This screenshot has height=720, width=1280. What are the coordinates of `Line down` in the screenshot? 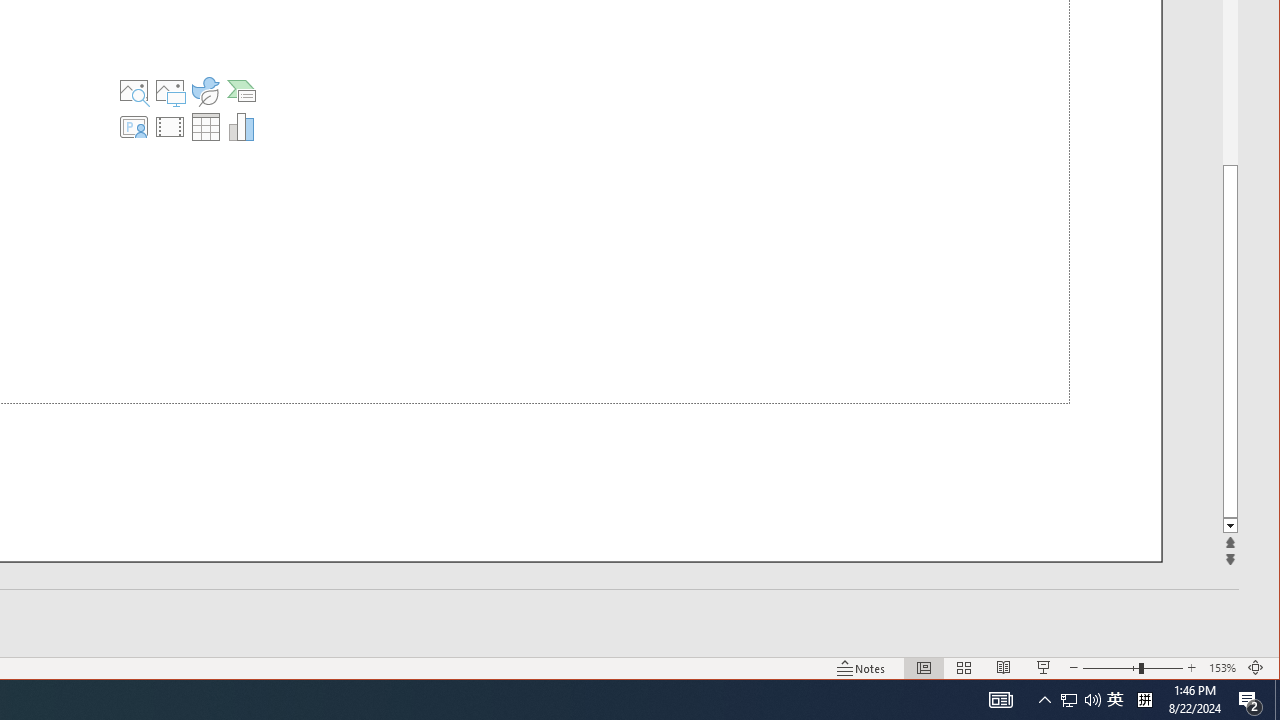 It's located at (1230, 526).